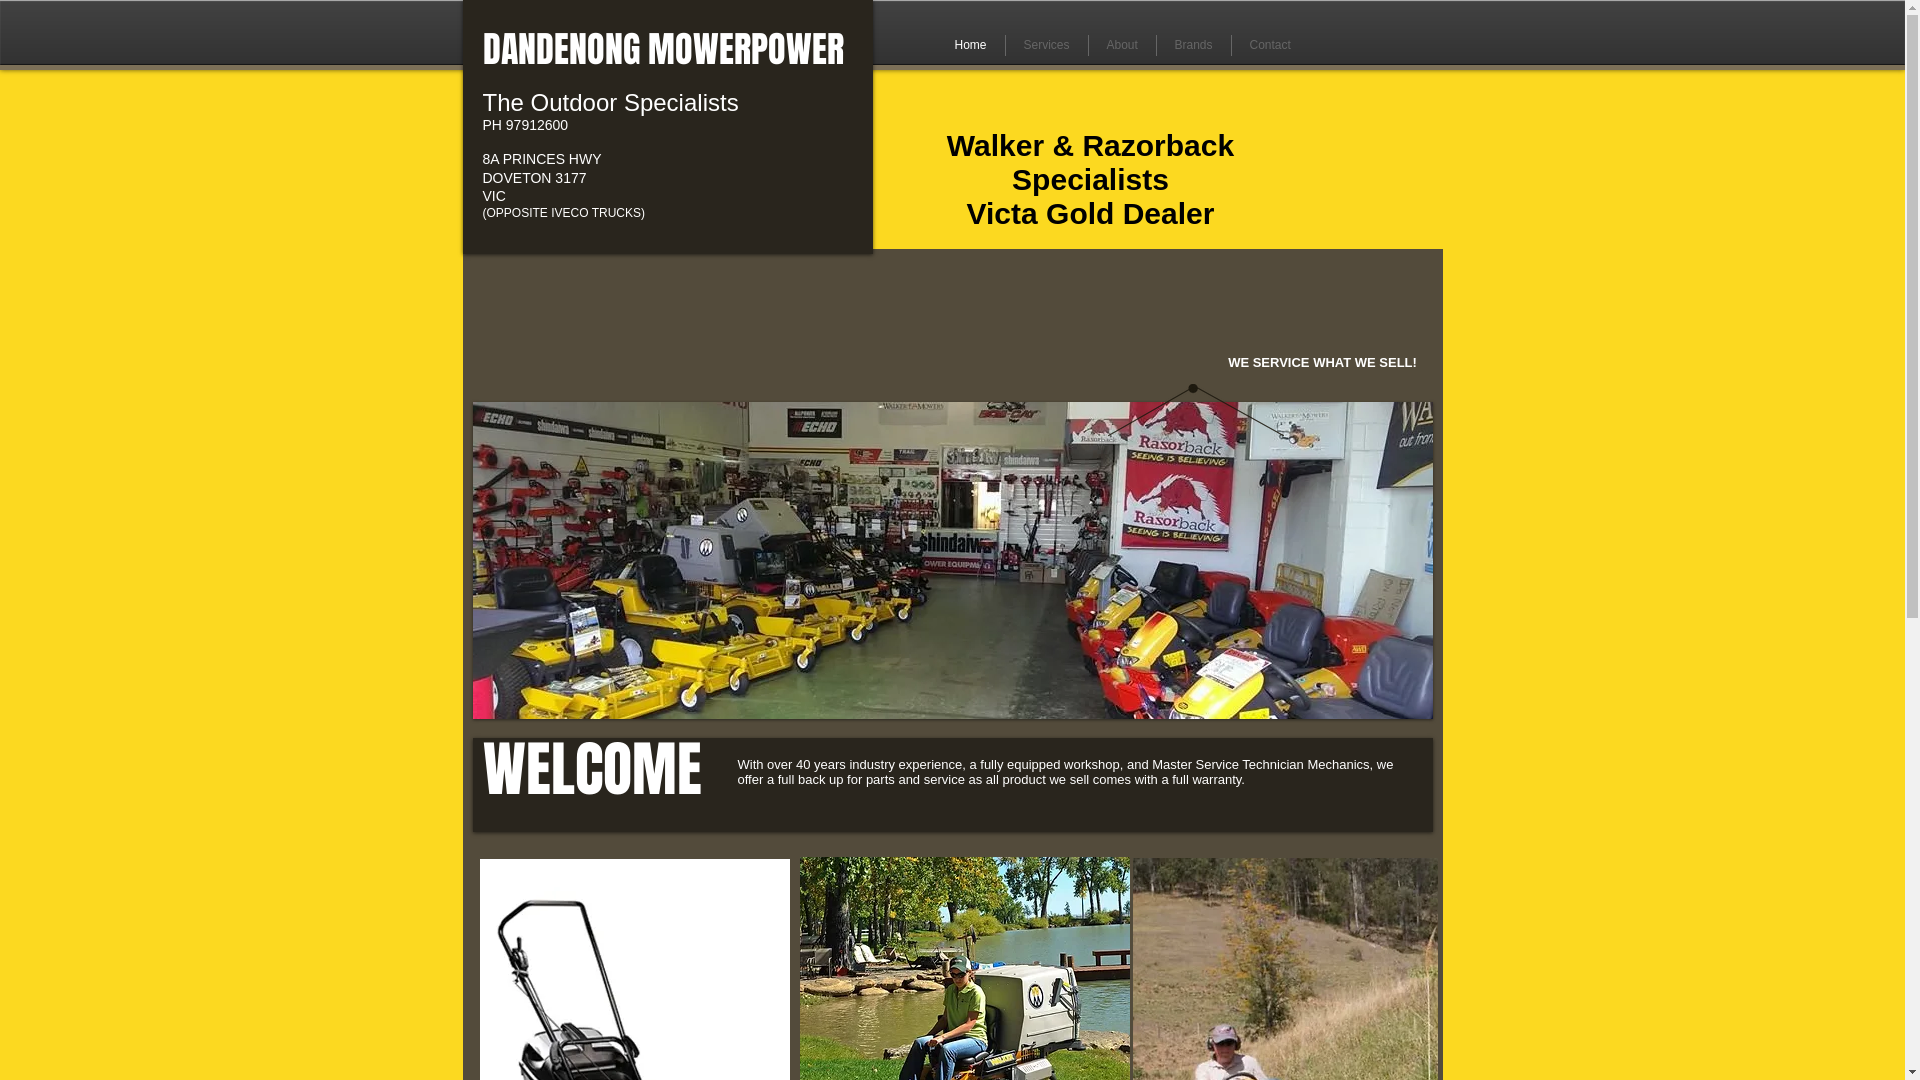  Describe the element at coordinates (1193, 46) in the screenshot. I see `Brands` at that location.